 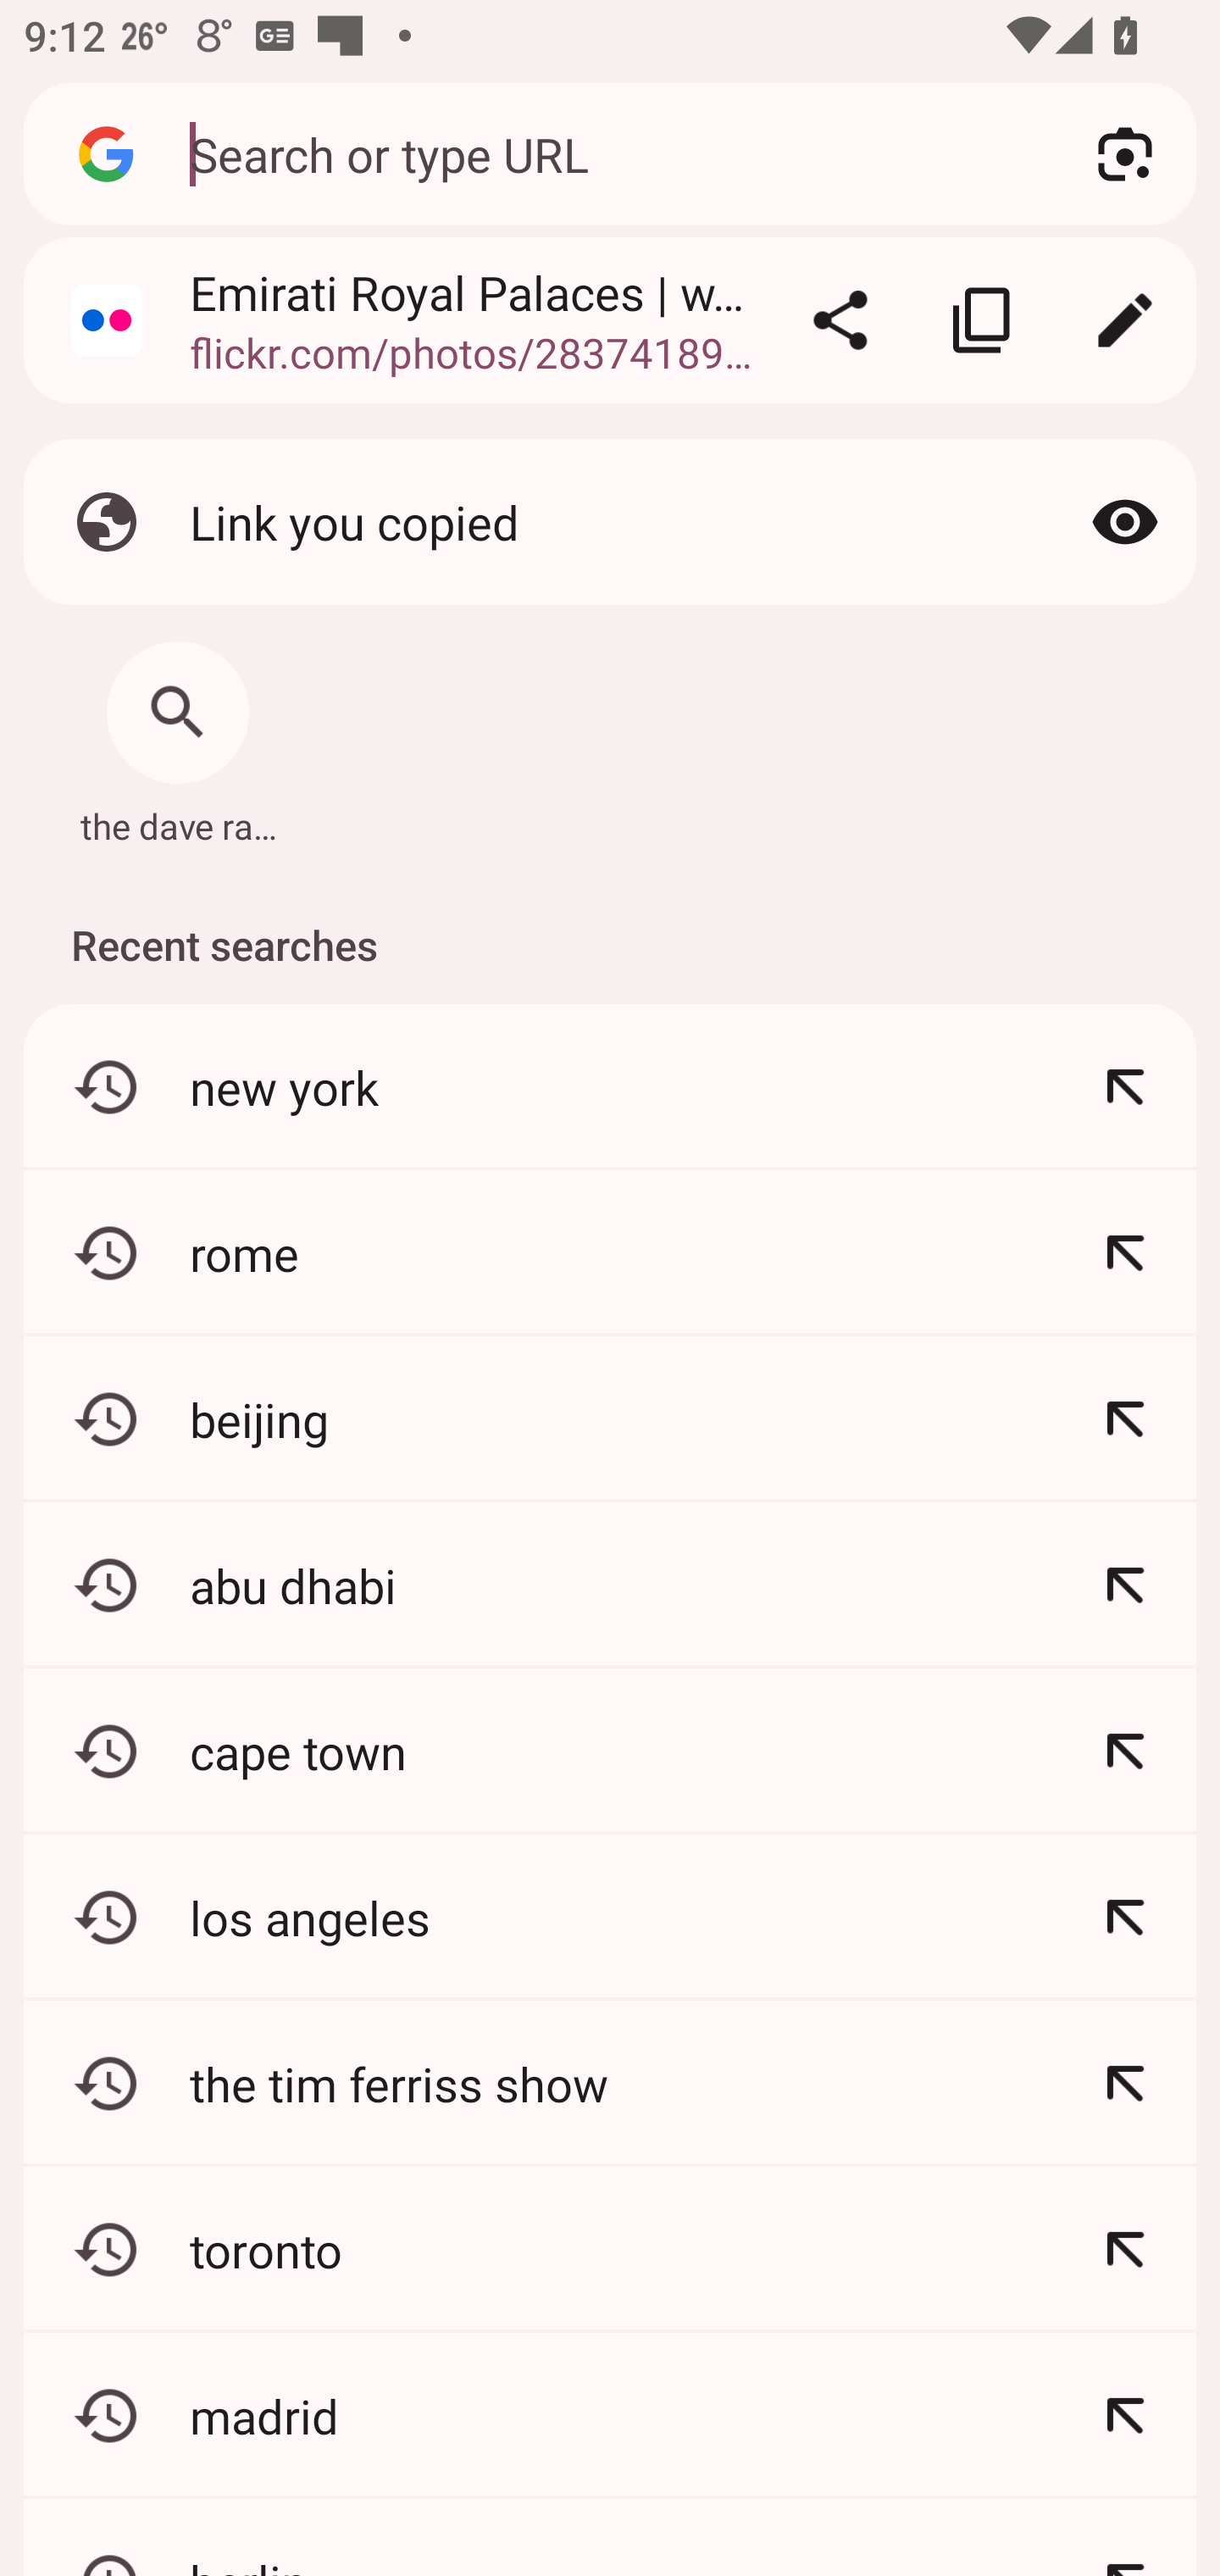 What do you see at coordinates (1125, 521) in the screenshot?
I see `Show clipboard contents` at bounding box center [1125, 521].